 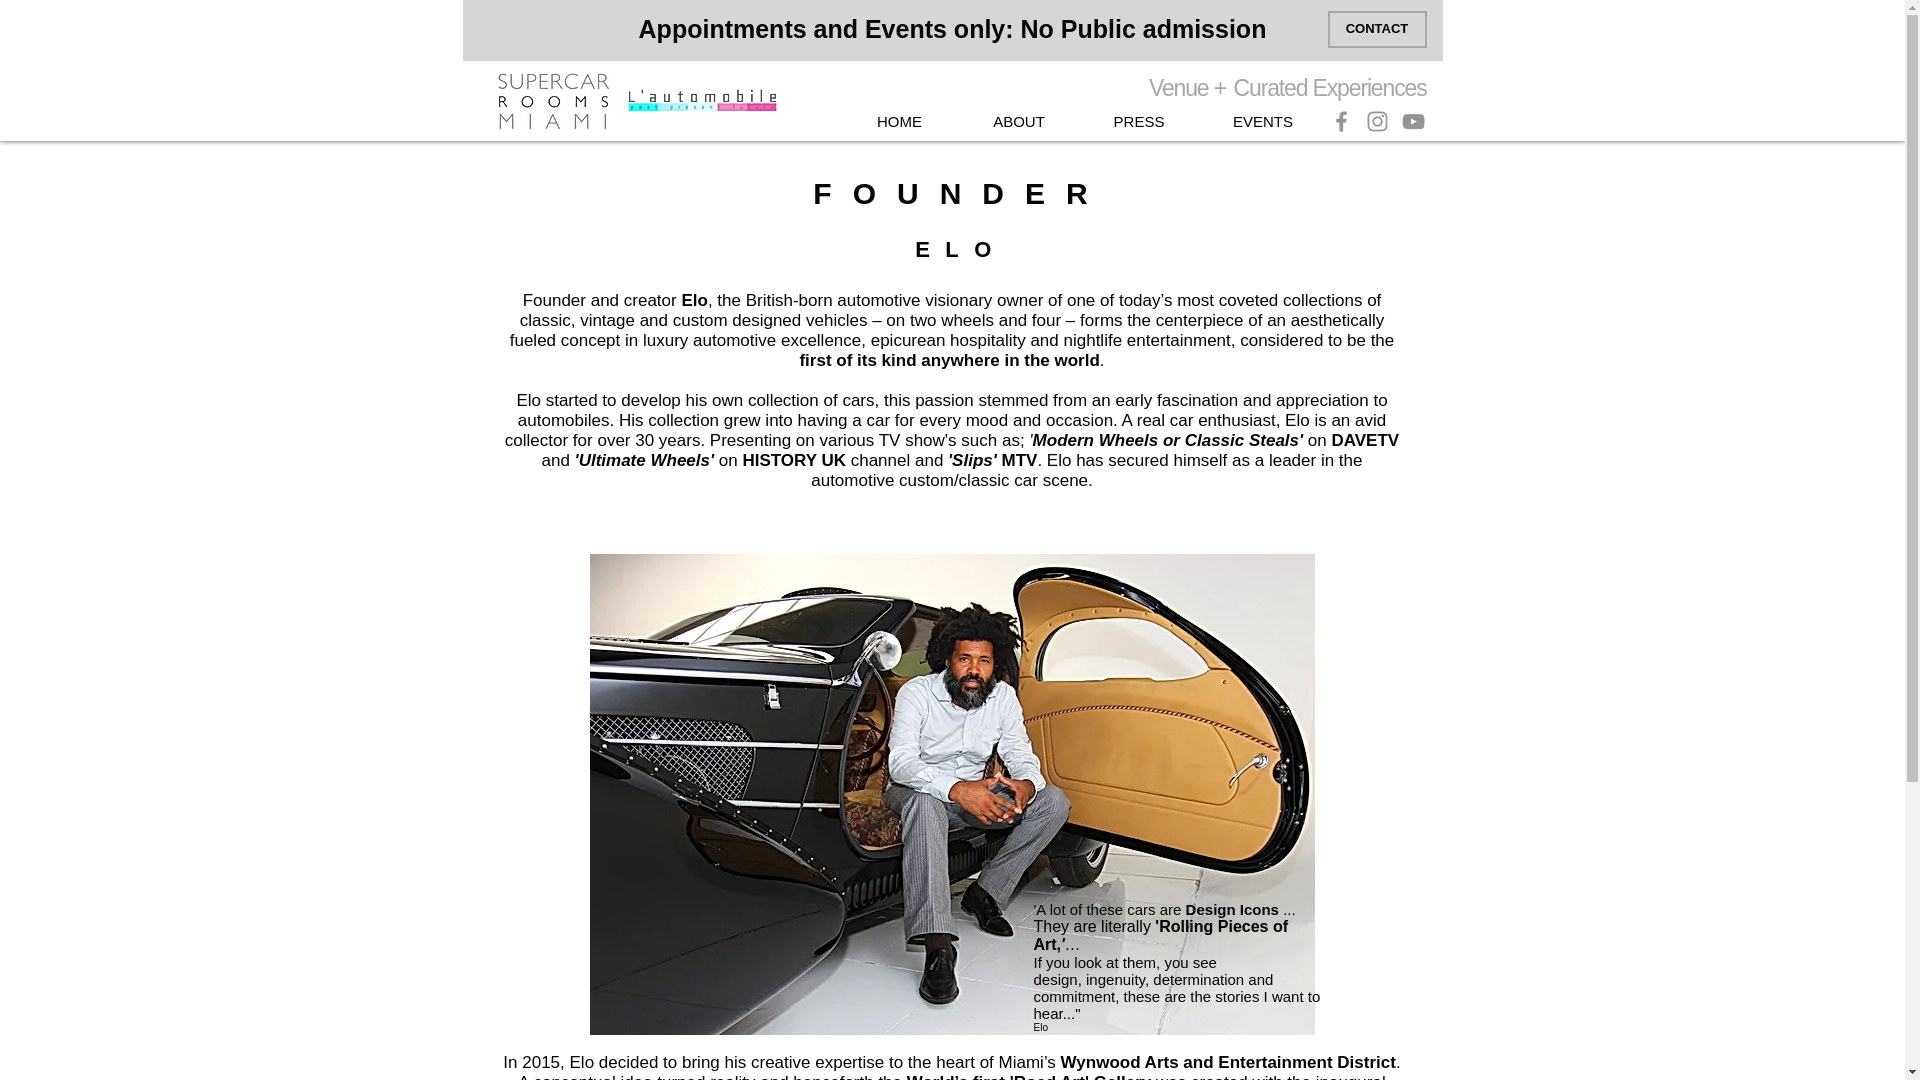 What do you see at coordinates (1018, 122) in the screenshot?
I see `ABOUT` at bounding box center [1018, 122].